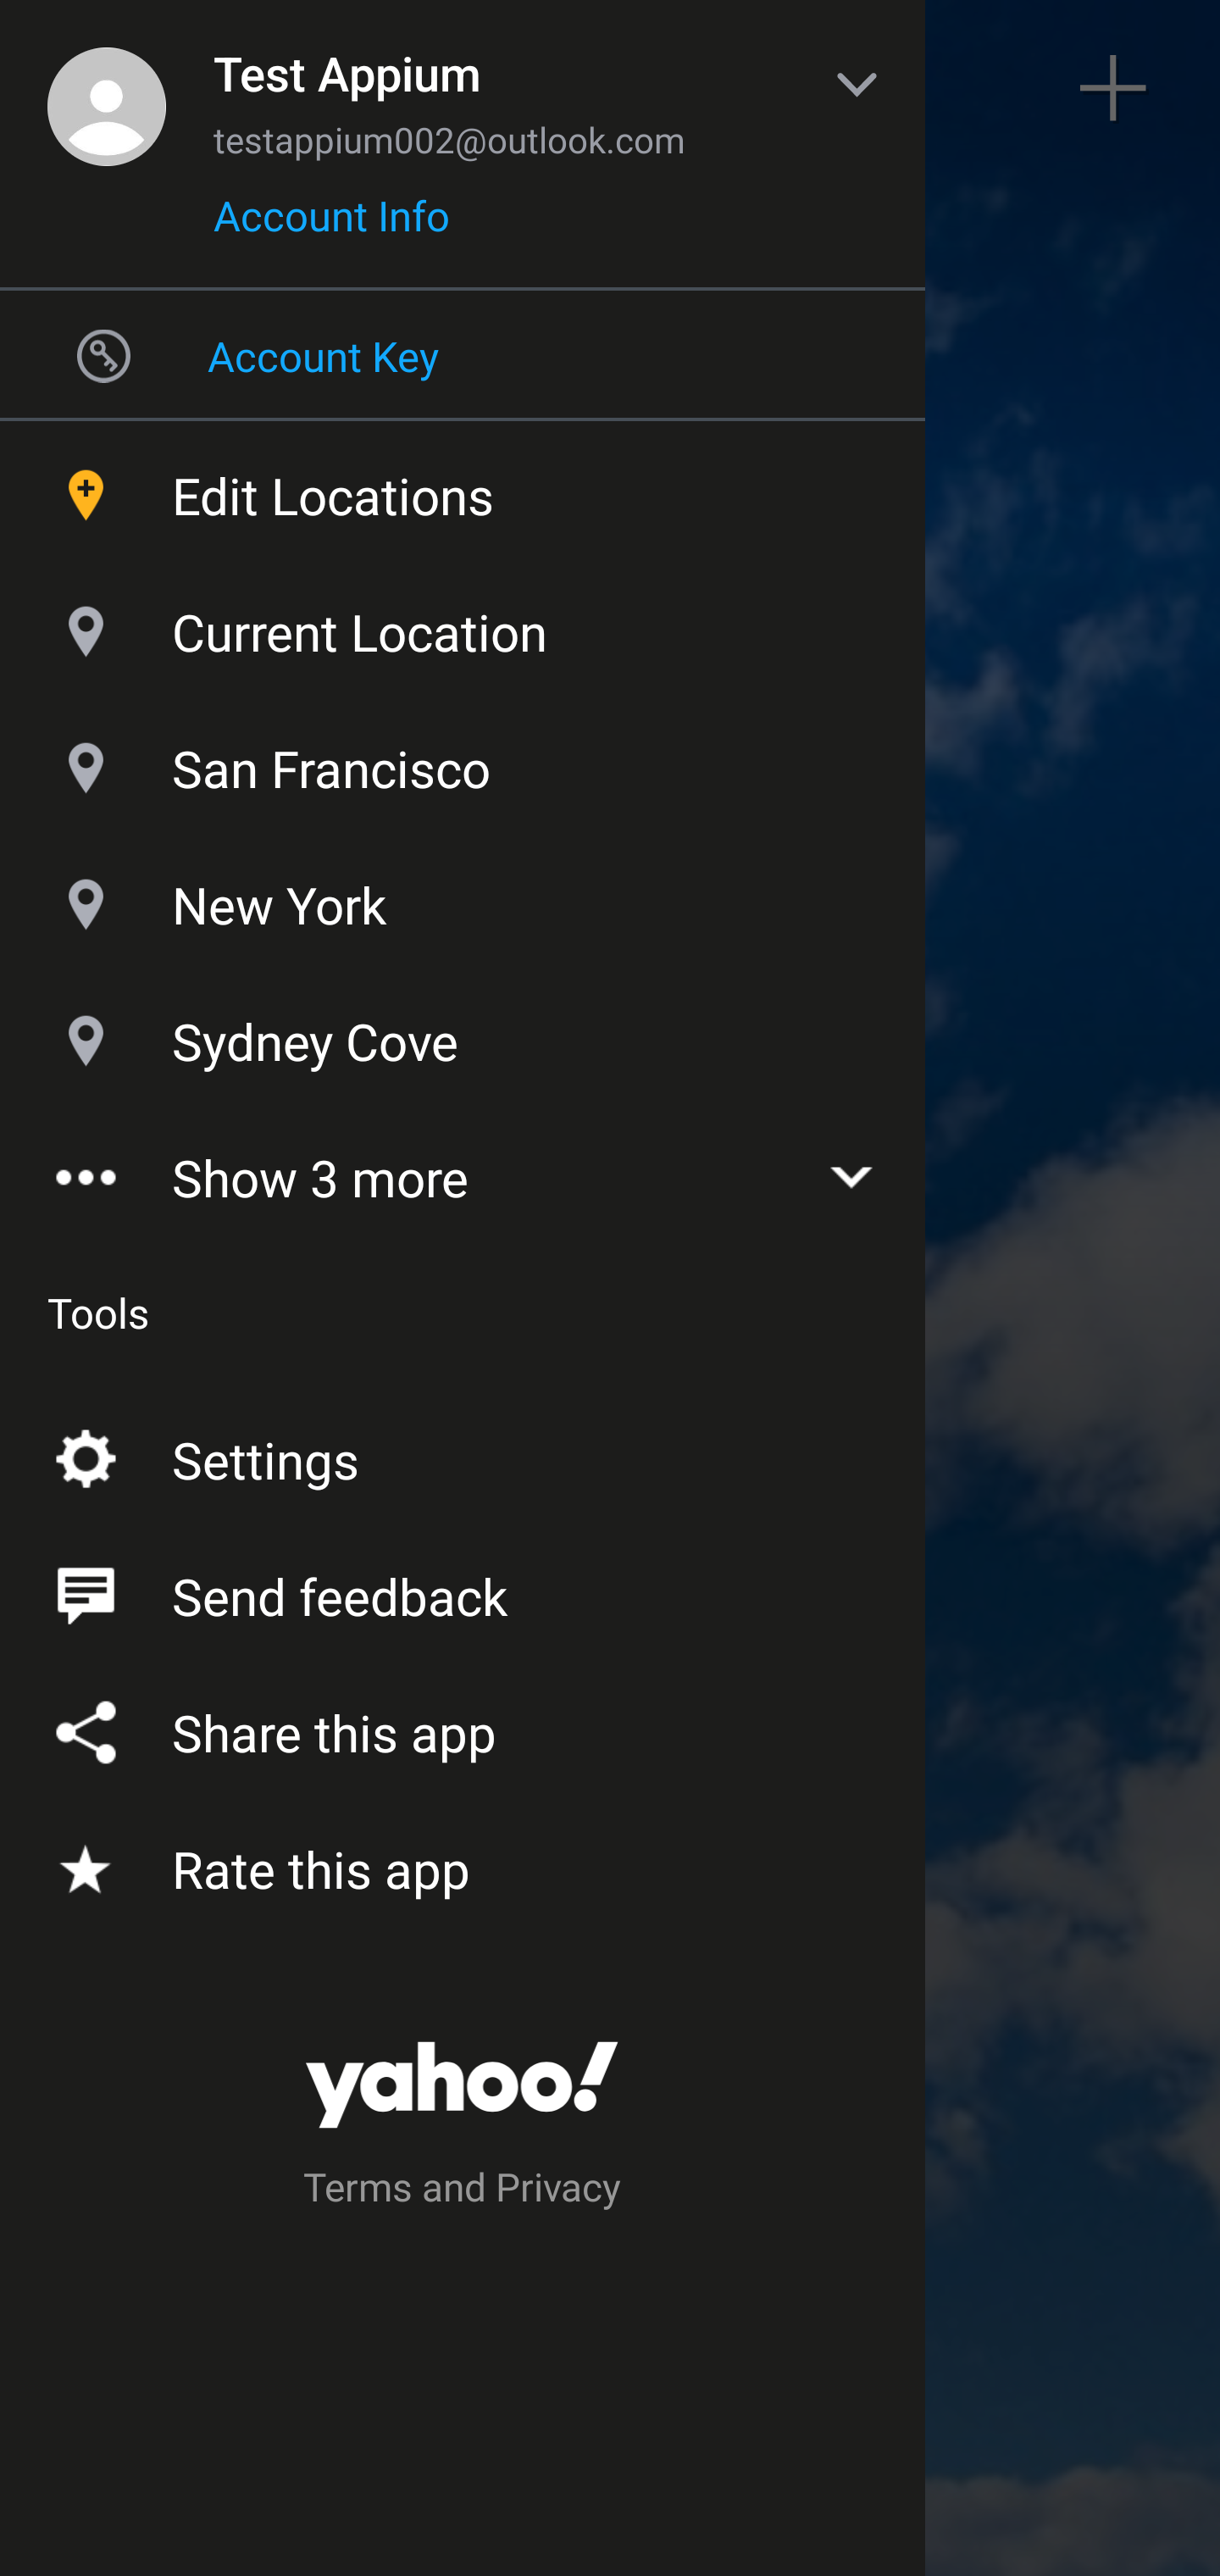  Describe the element at coordinates (463, 1727) in the screenshot. I see `Share this app` at that location.